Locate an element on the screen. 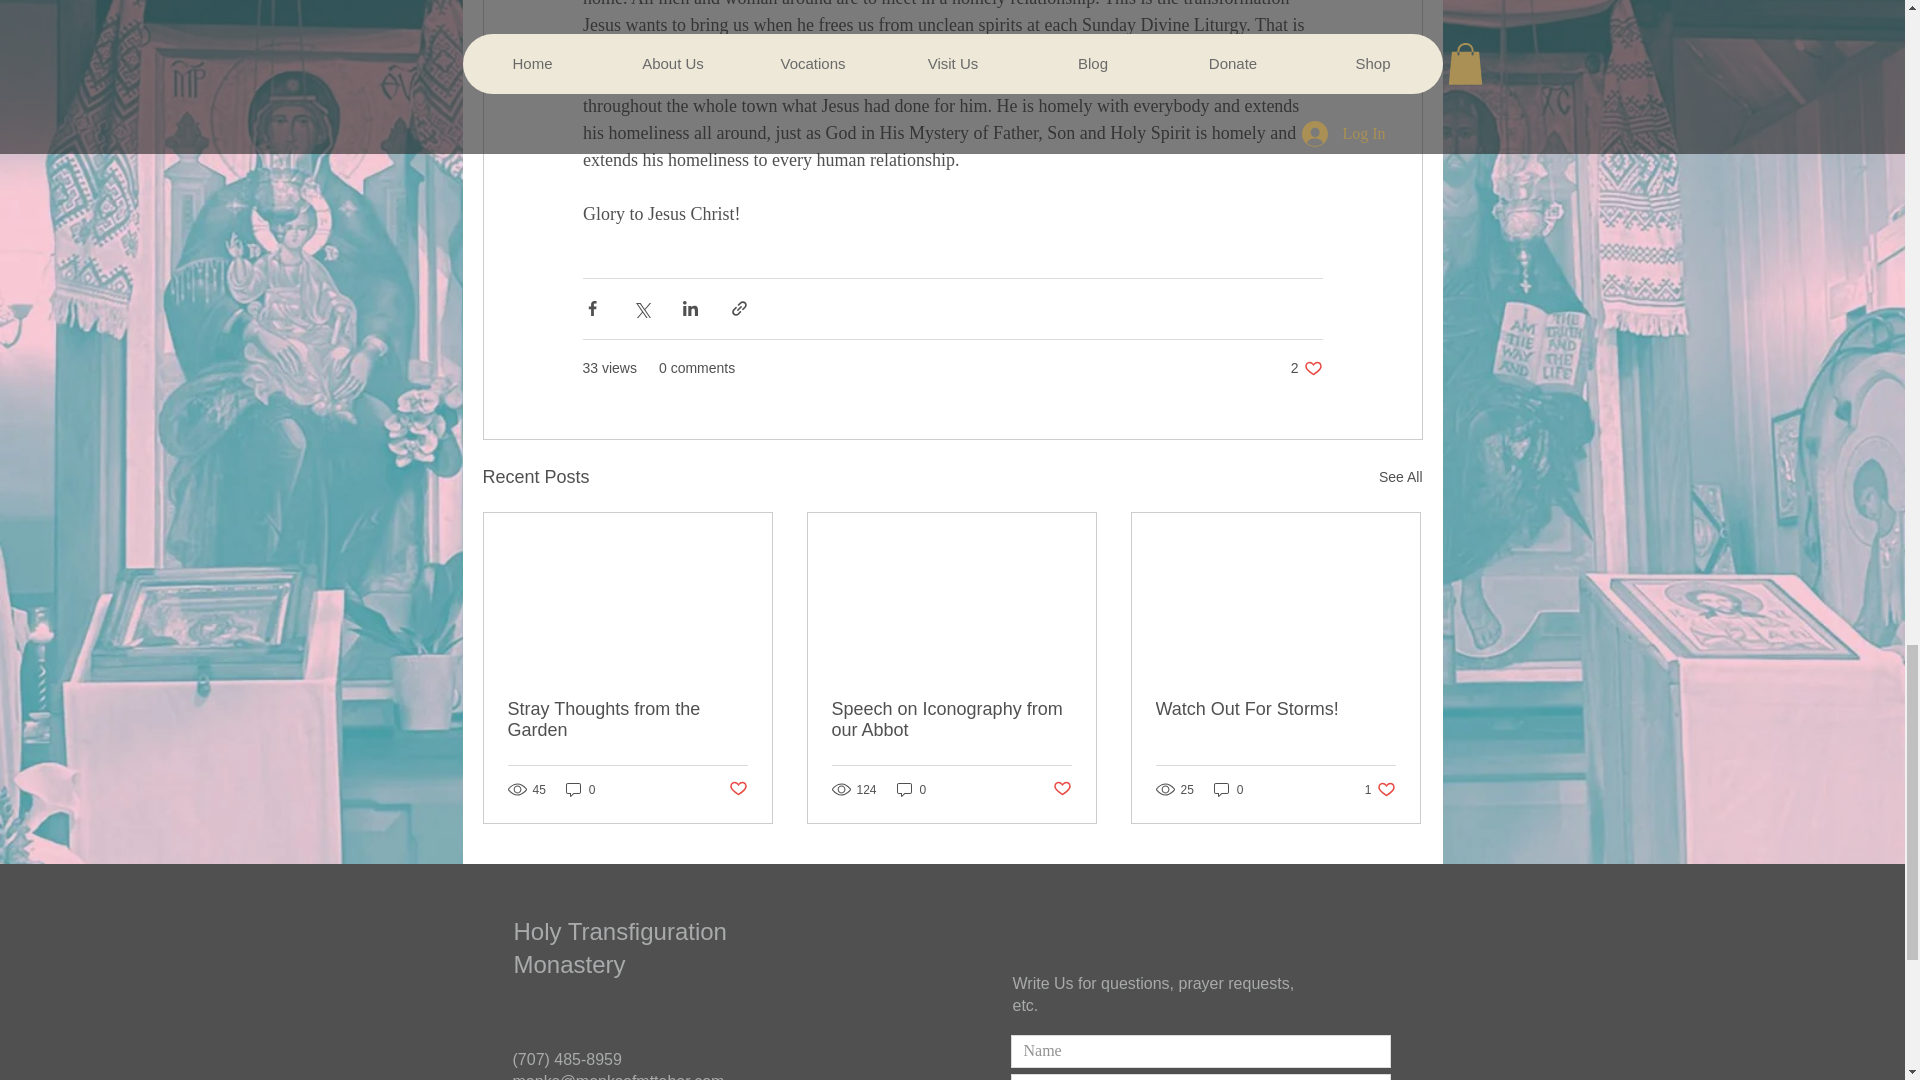 The width and height of the screenshot is (1920, 1080). See All is located at coordinates (628, 719).